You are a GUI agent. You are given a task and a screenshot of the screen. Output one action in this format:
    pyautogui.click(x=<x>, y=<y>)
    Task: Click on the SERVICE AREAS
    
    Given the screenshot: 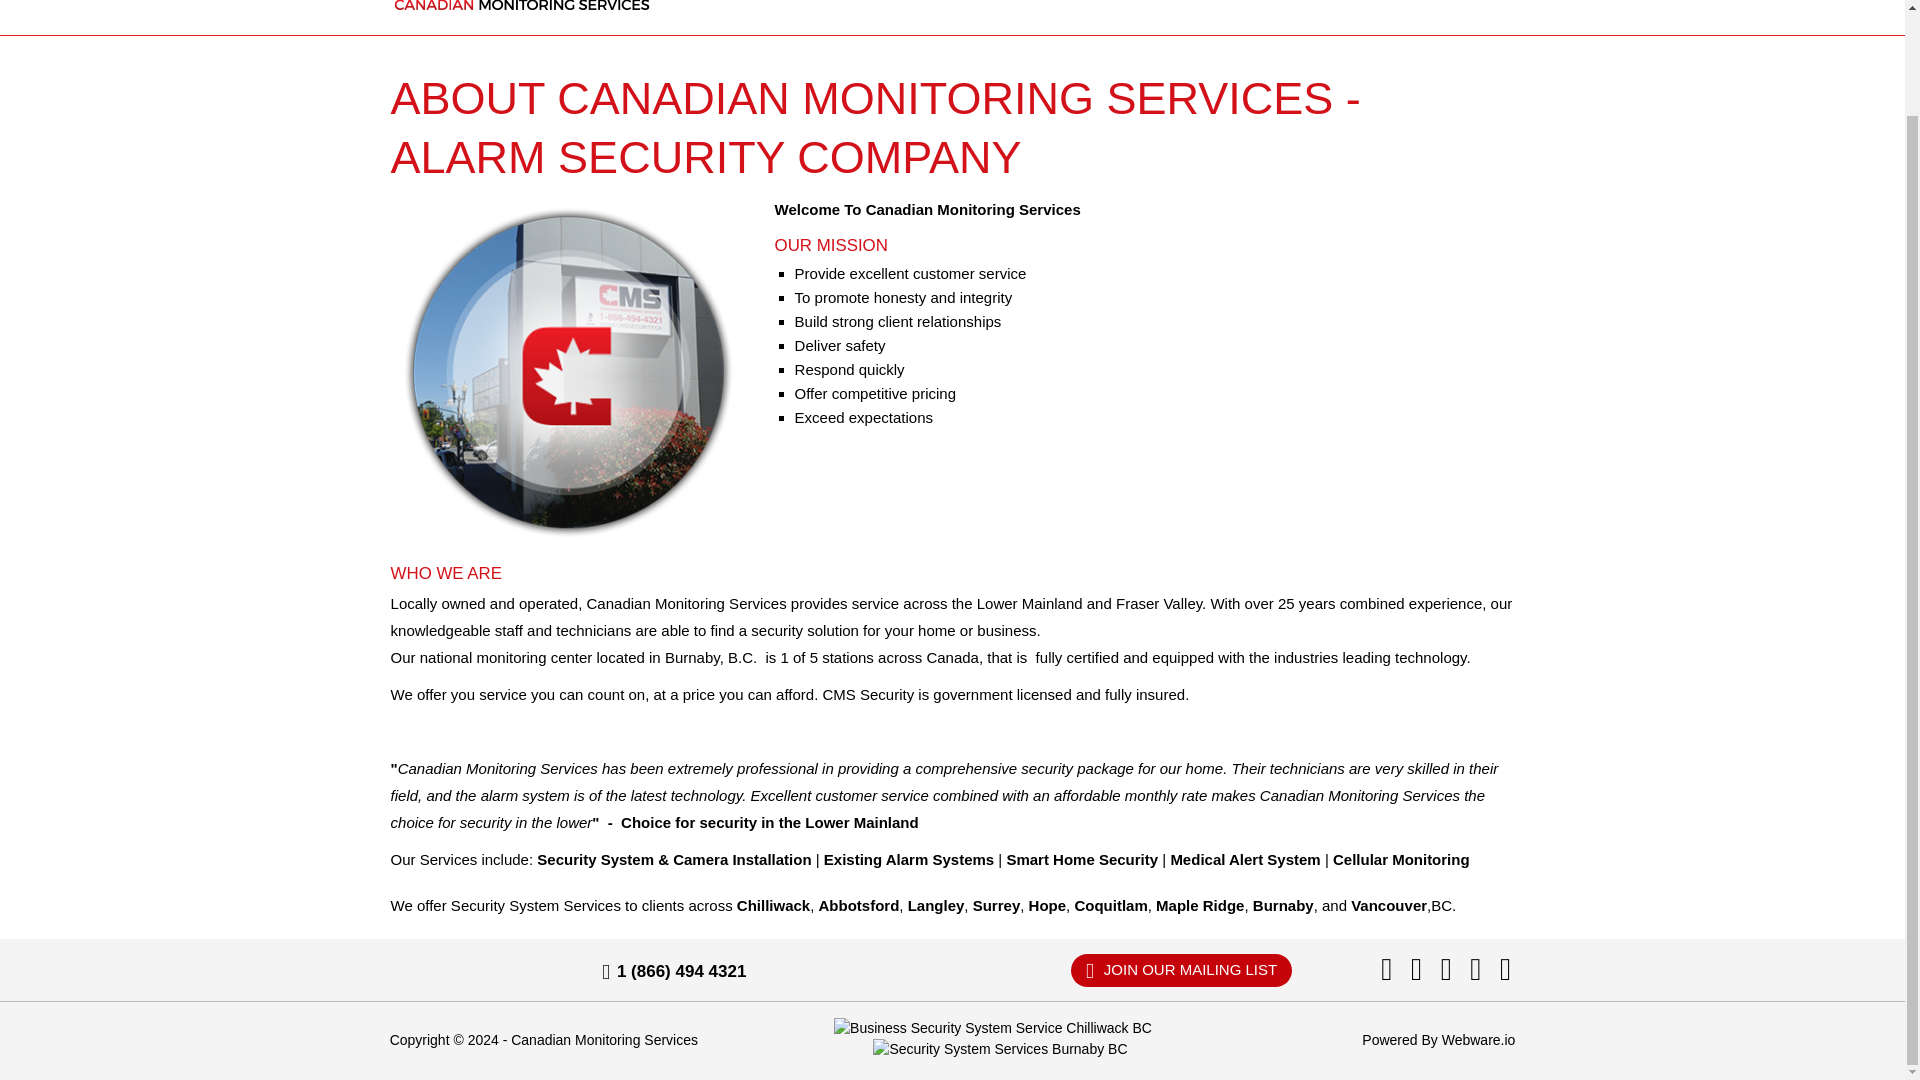 What is the action you would take?
    pyautogui.click(x=1170, y=3)
    